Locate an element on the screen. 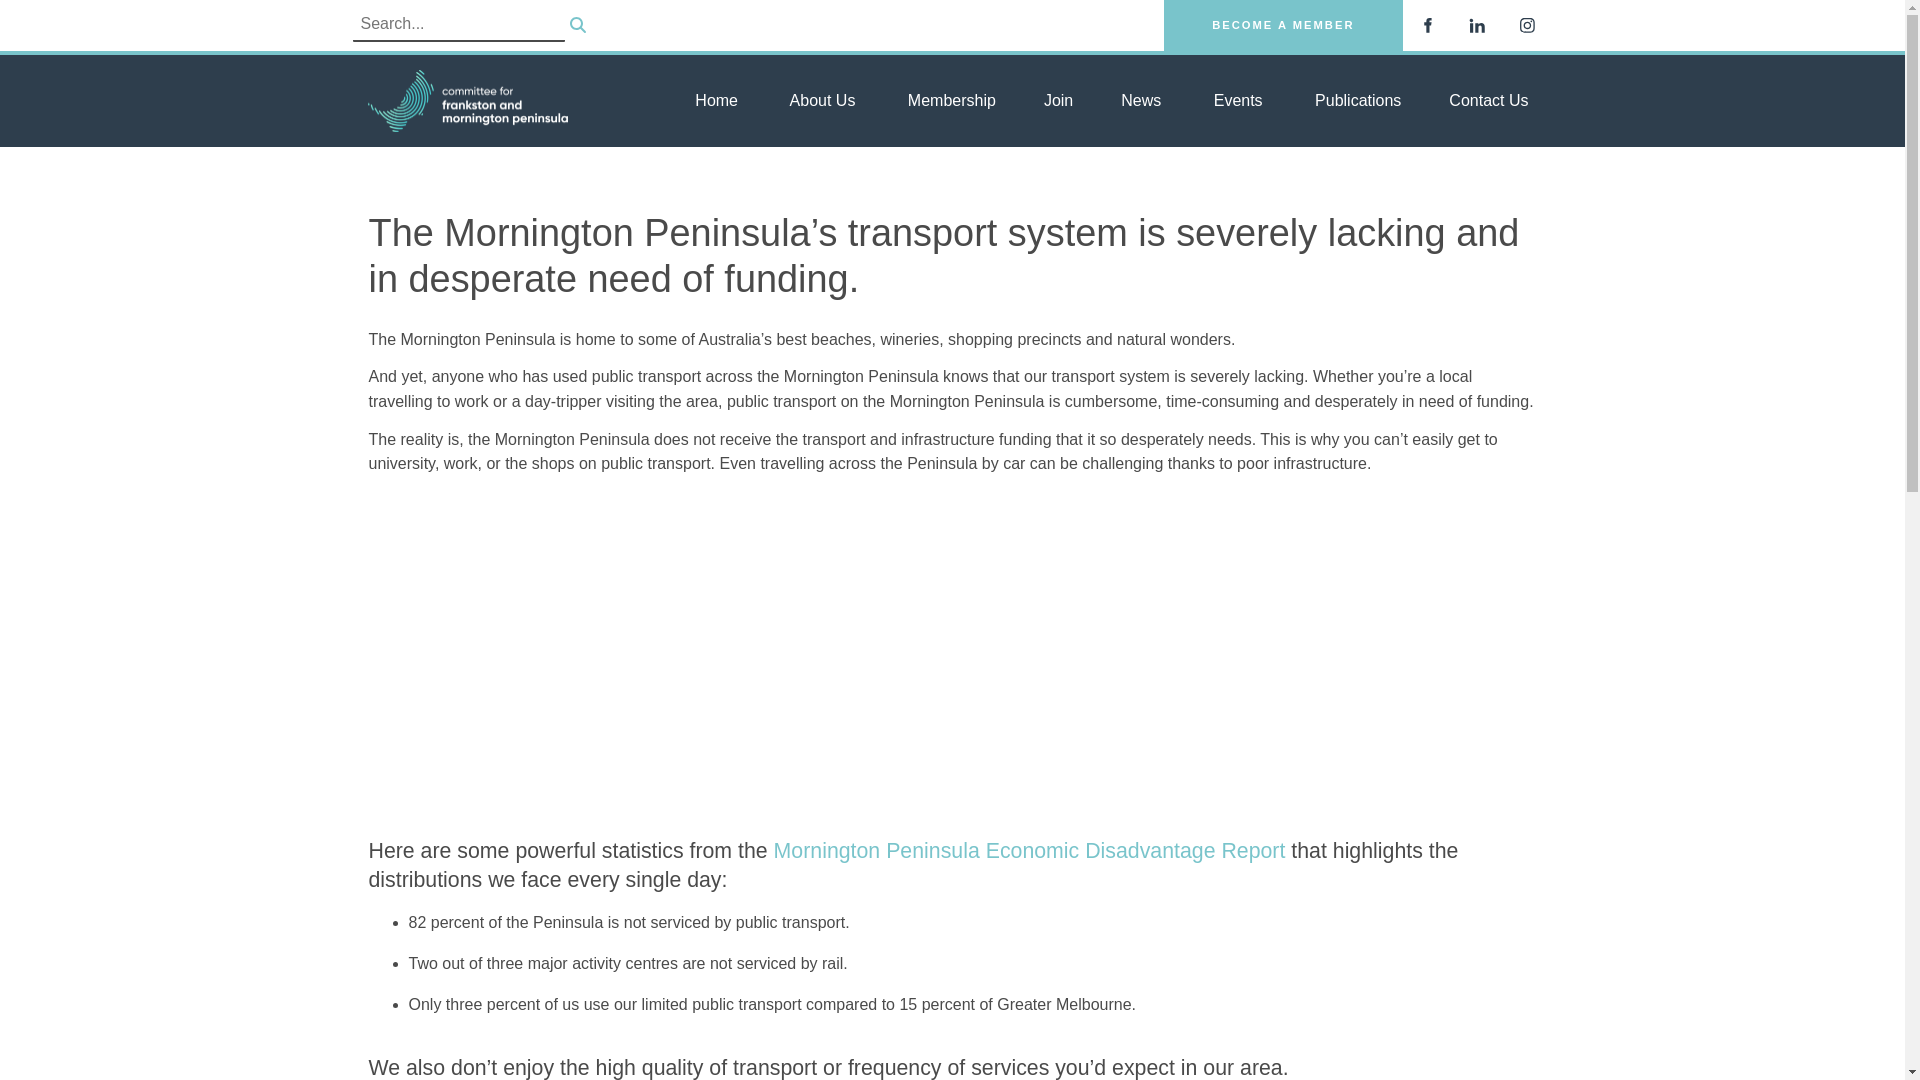  Membership is located at coordinates (949, 101).